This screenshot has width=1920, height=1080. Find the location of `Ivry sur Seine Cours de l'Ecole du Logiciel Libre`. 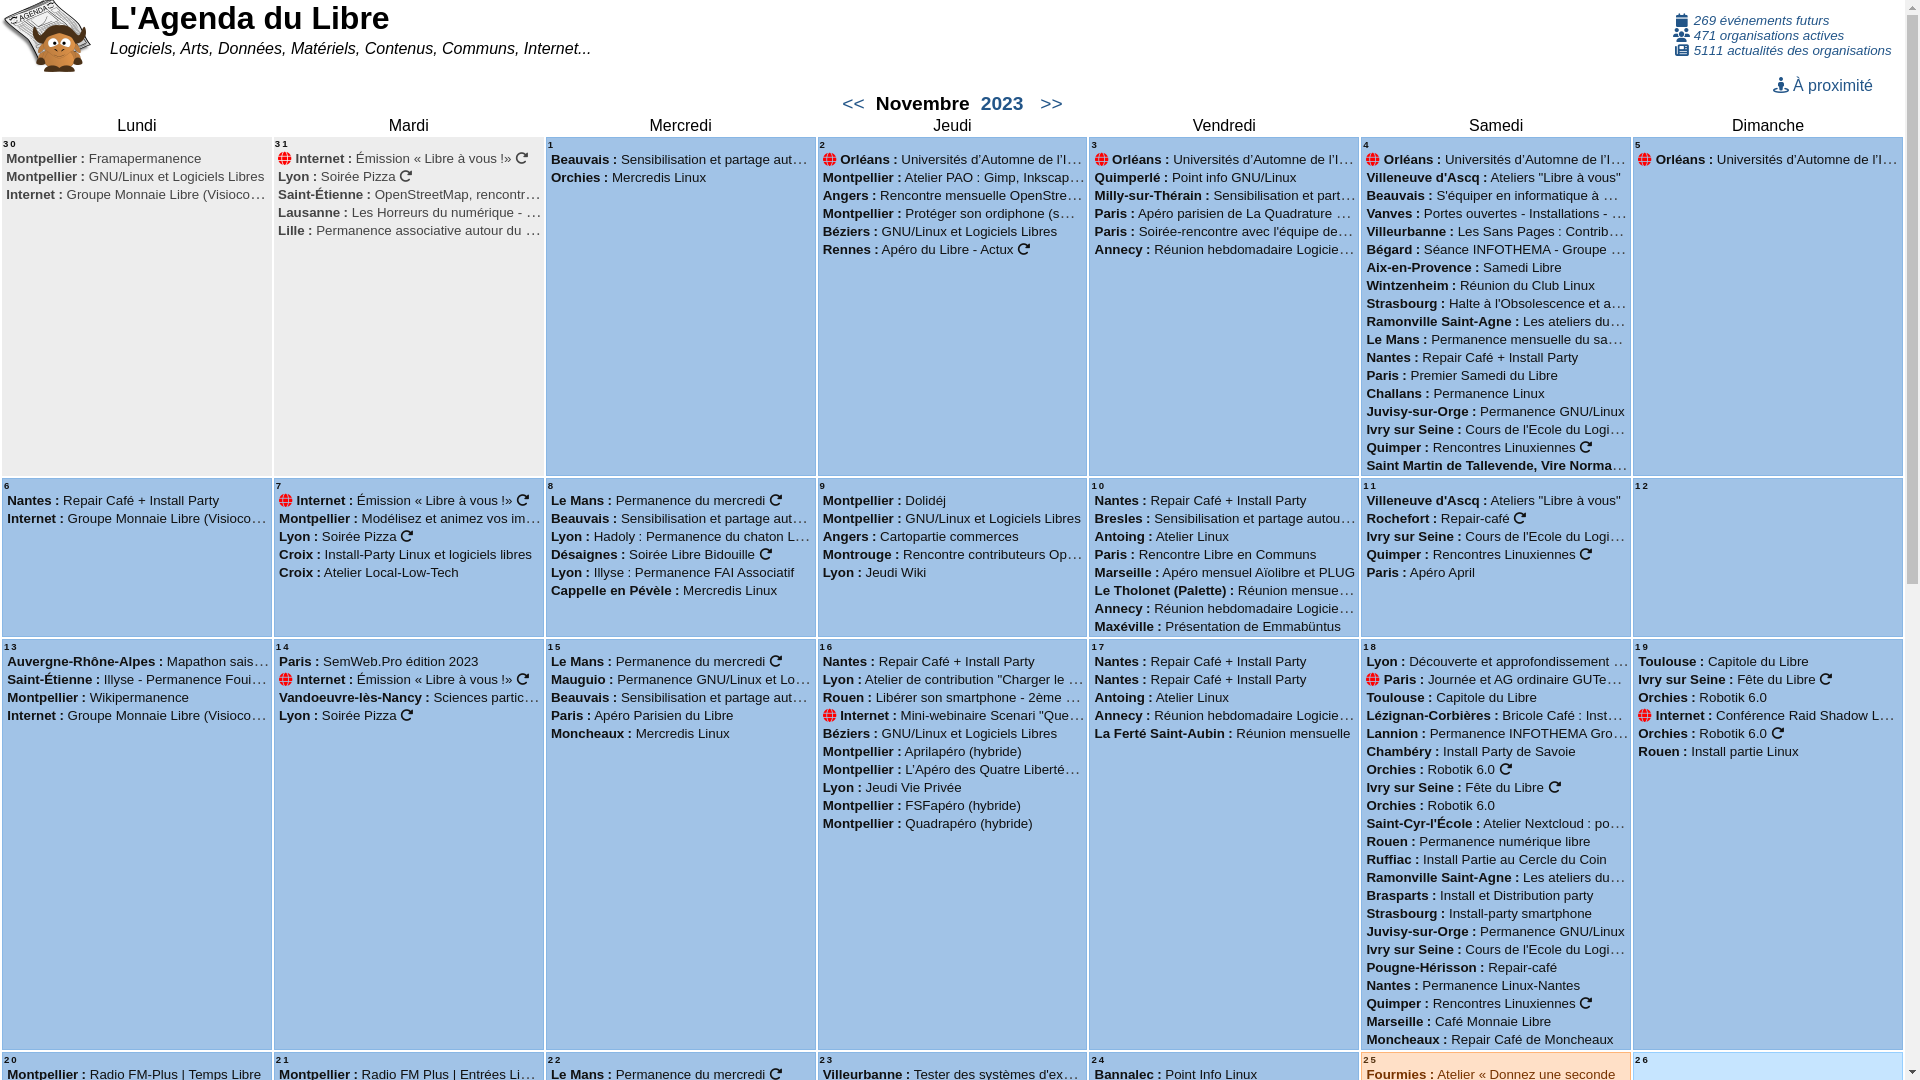

Ivry sur Seine Cours de l'Ecole du Logiciel Libre is located at coordinates (1522, 536).